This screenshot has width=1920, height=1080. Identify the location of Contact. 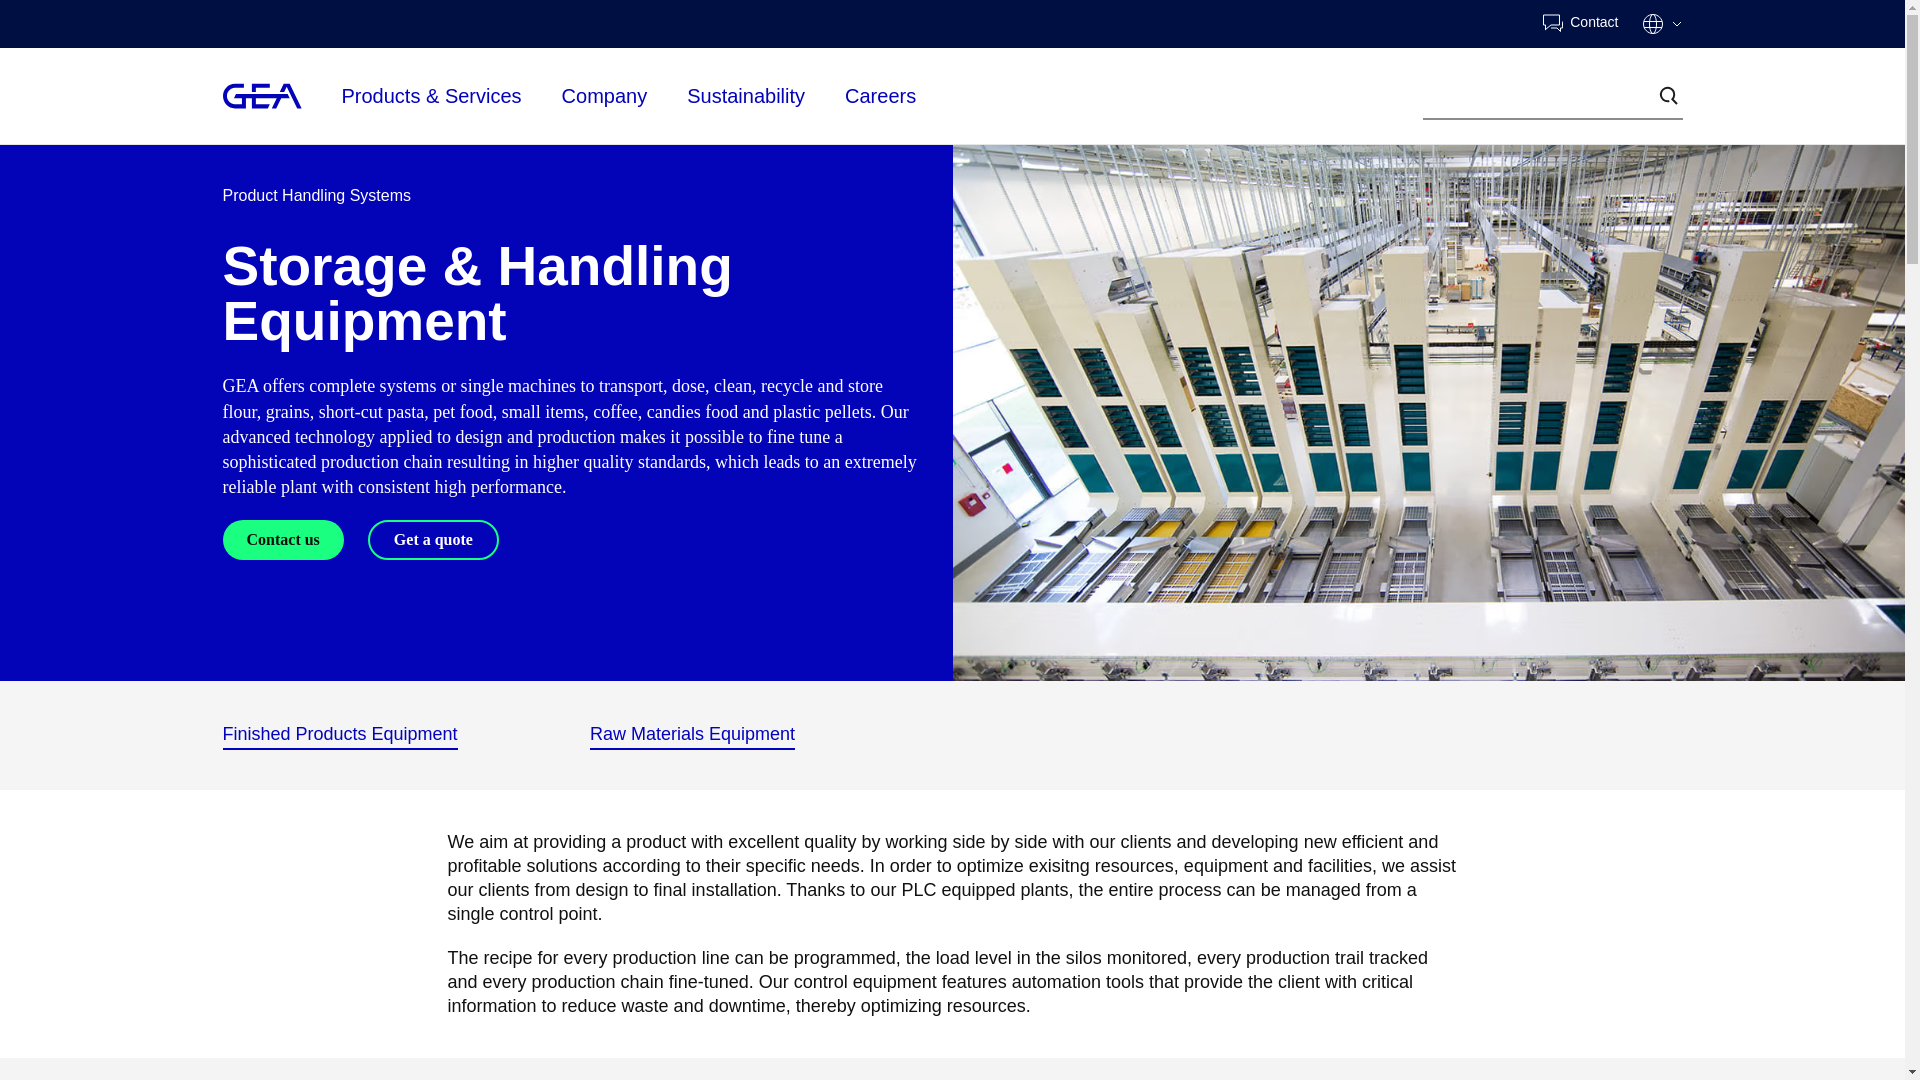
(1580, 24).